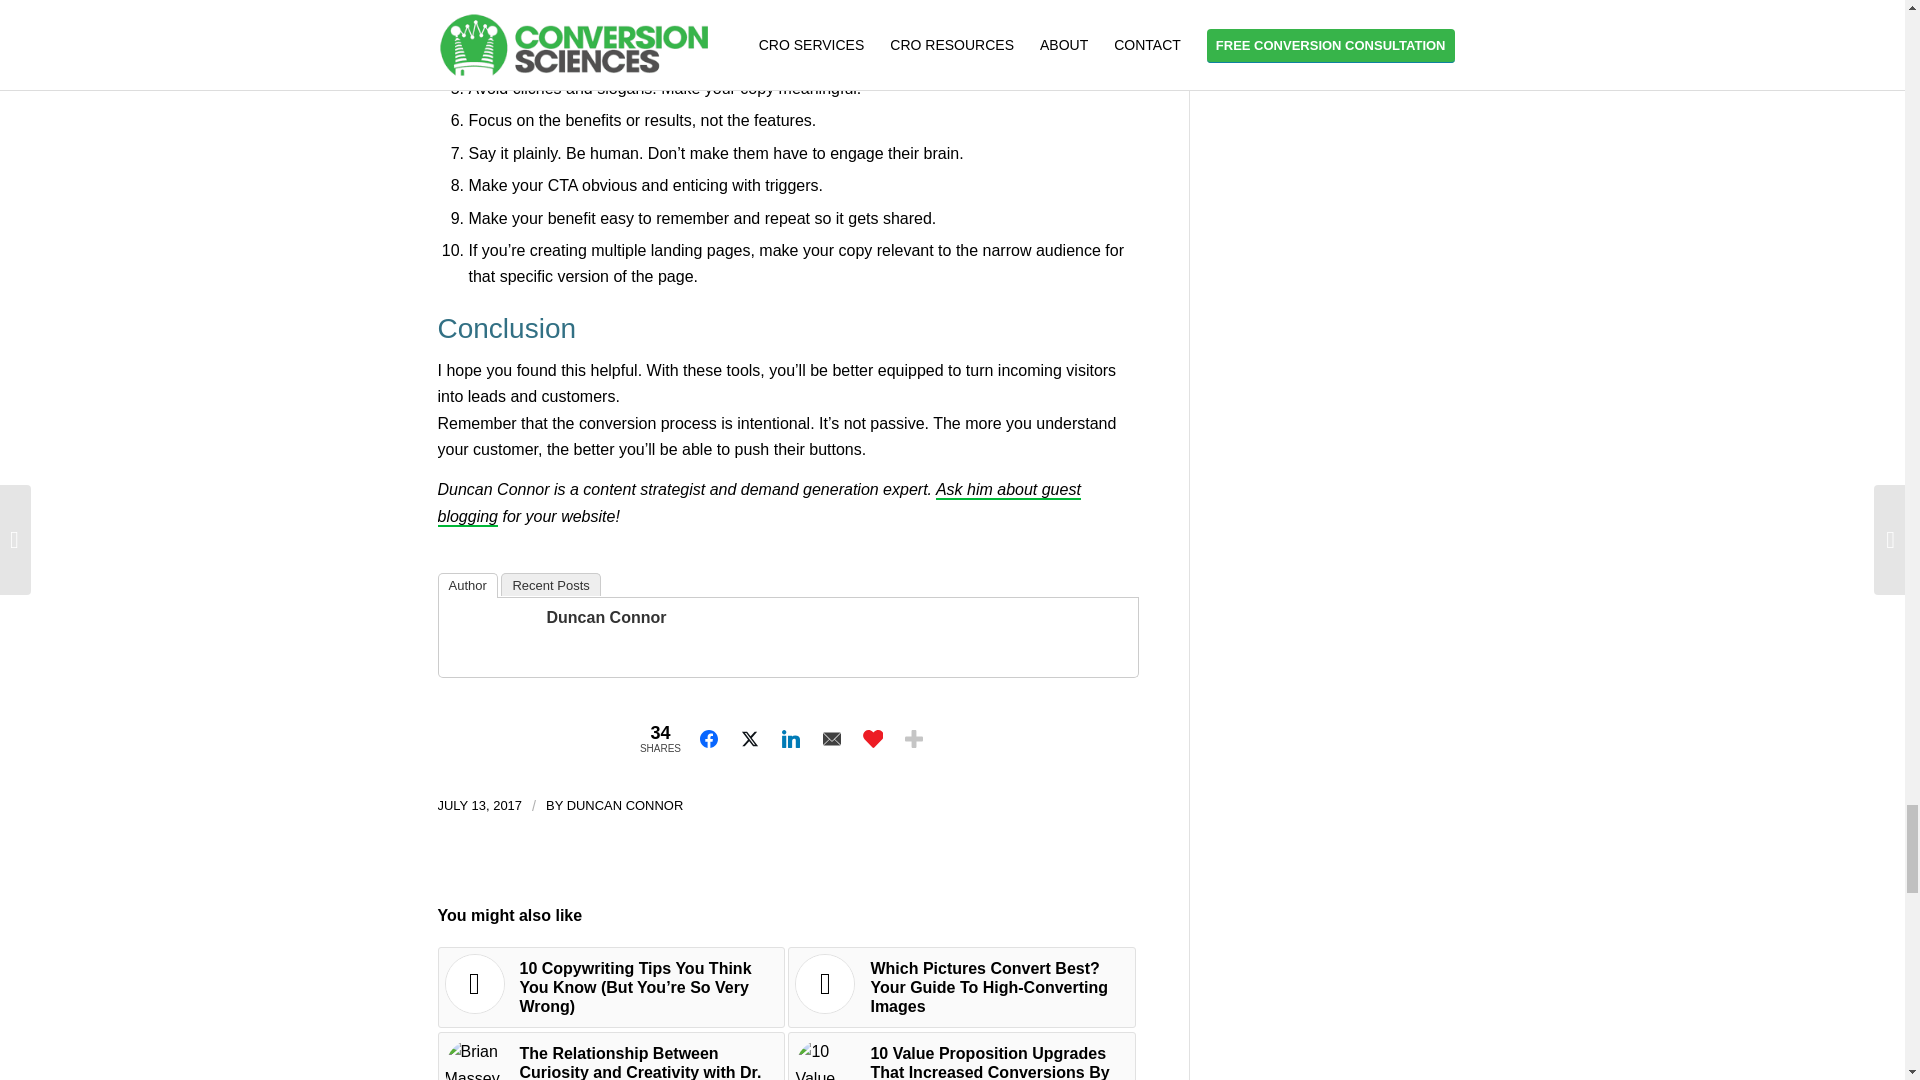  I want to click on Author, so click(467, 586).